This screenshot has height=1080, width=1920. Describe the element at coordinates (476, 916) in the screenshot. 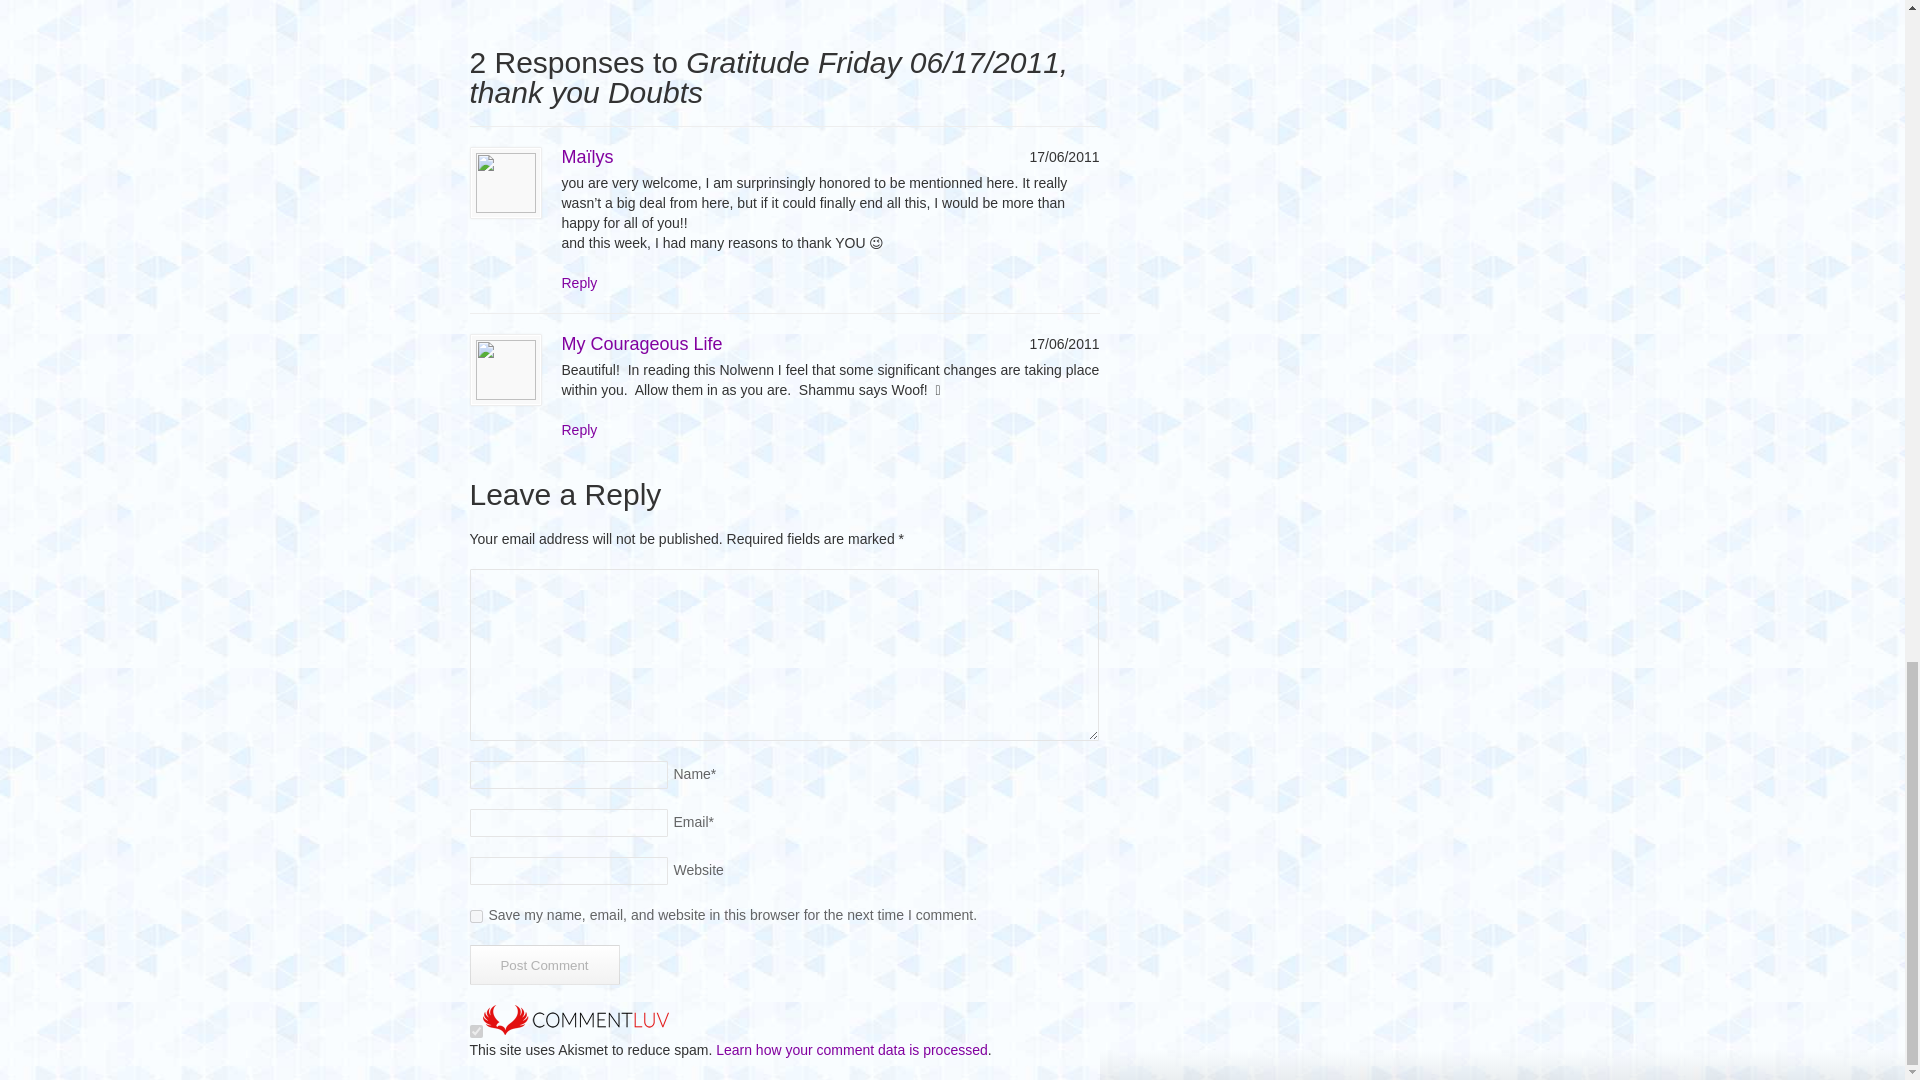

I see `yes` at that location.